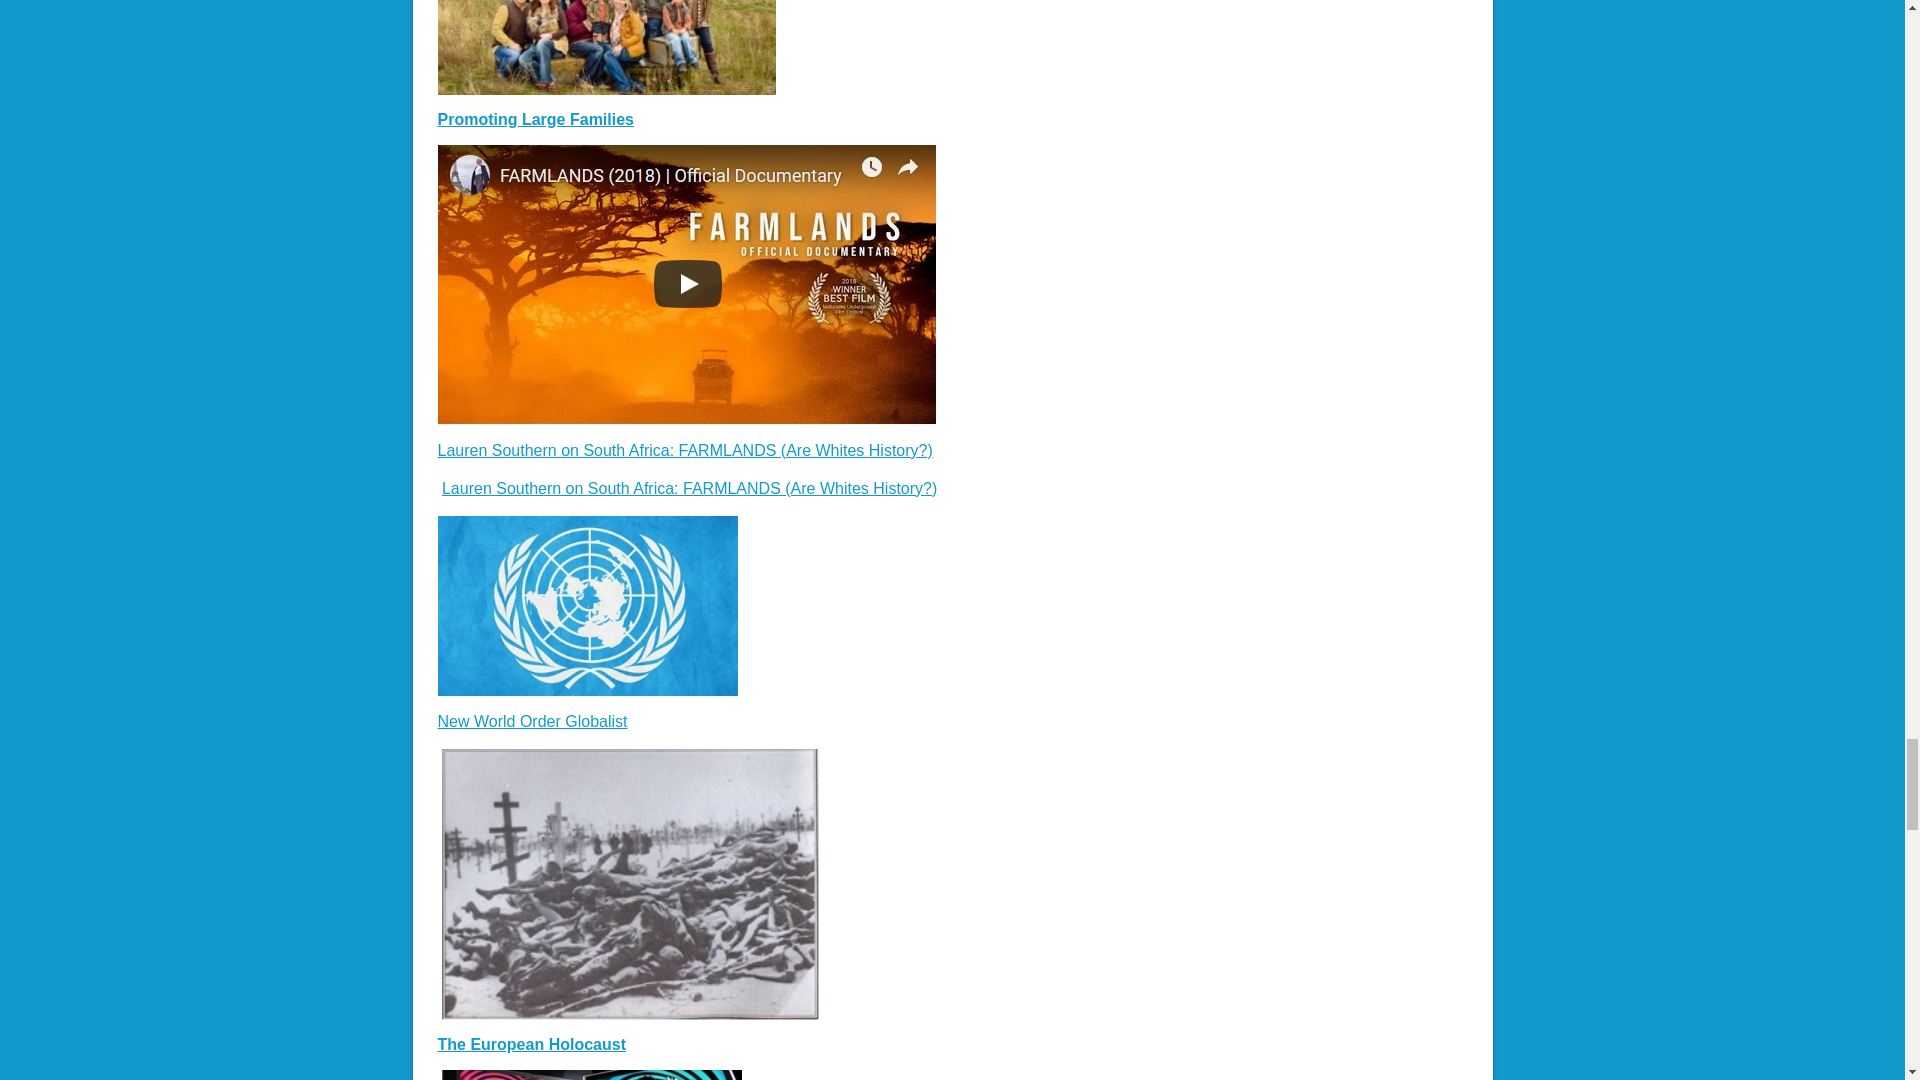 The image size is (1920, 1080). Describe the element at coordinates (531, 1044) in the screenshot. I see `The European Holocaust` at that location.